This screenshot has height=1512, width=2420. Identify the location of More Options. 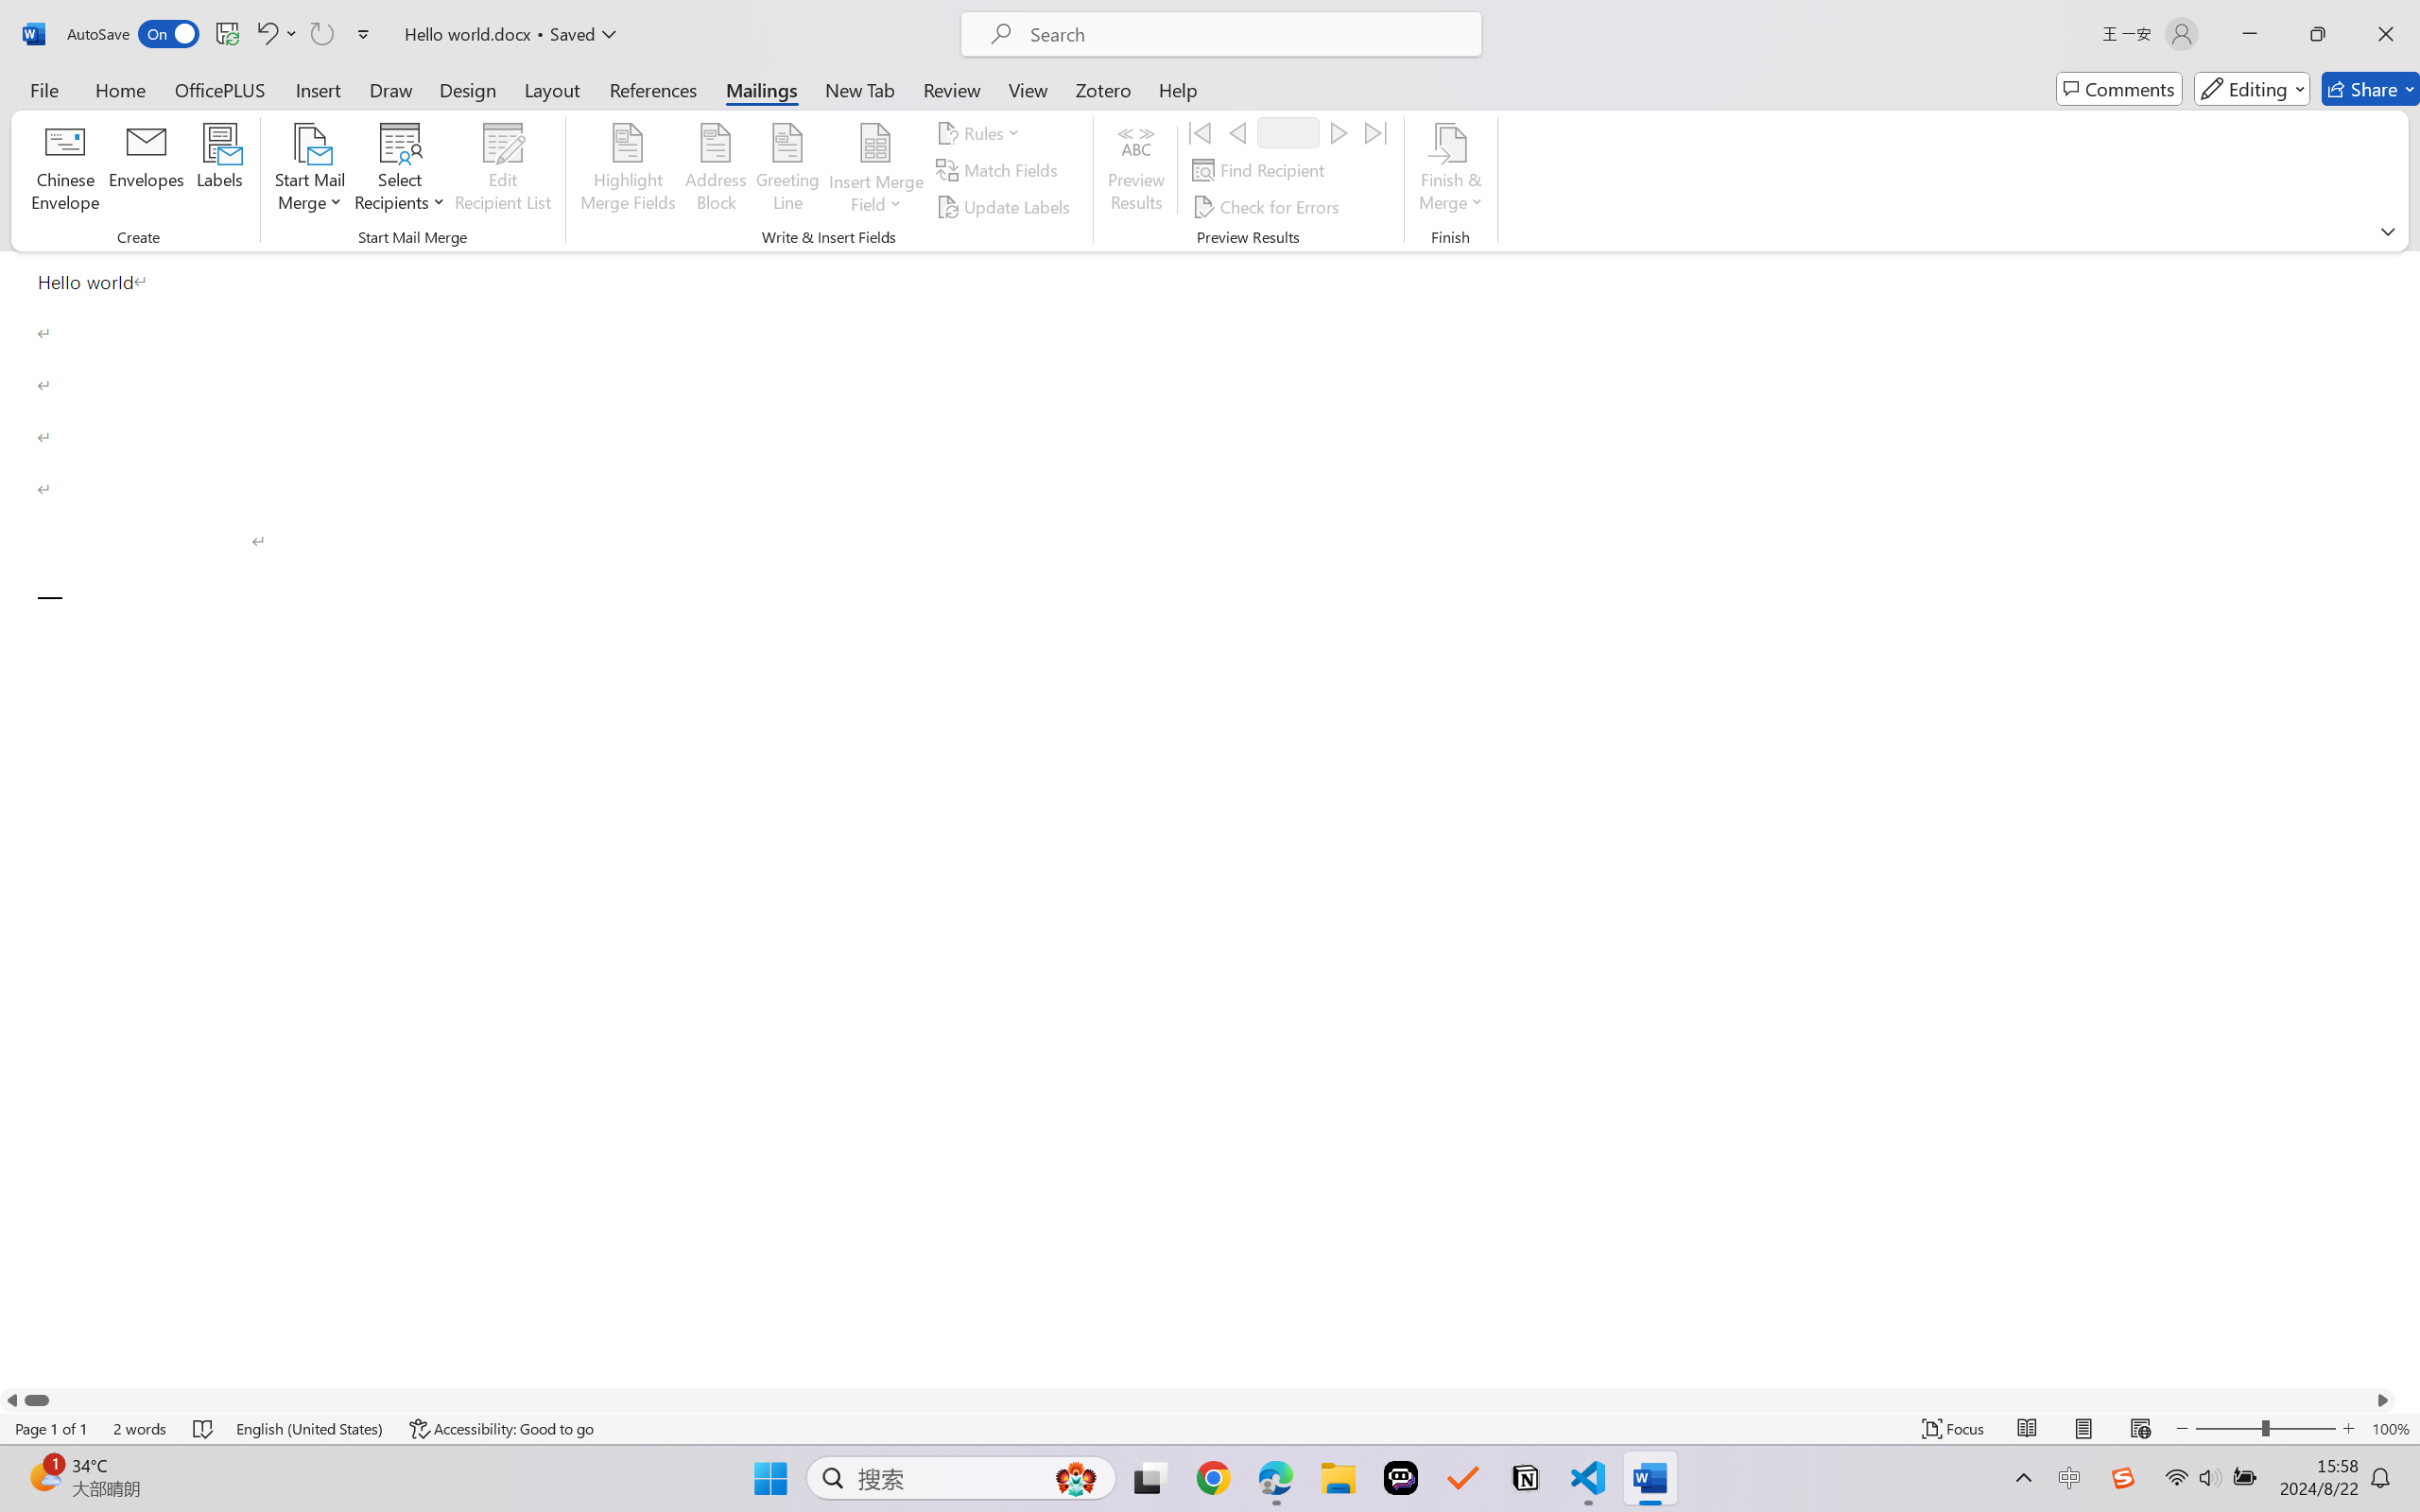
(875, 197).